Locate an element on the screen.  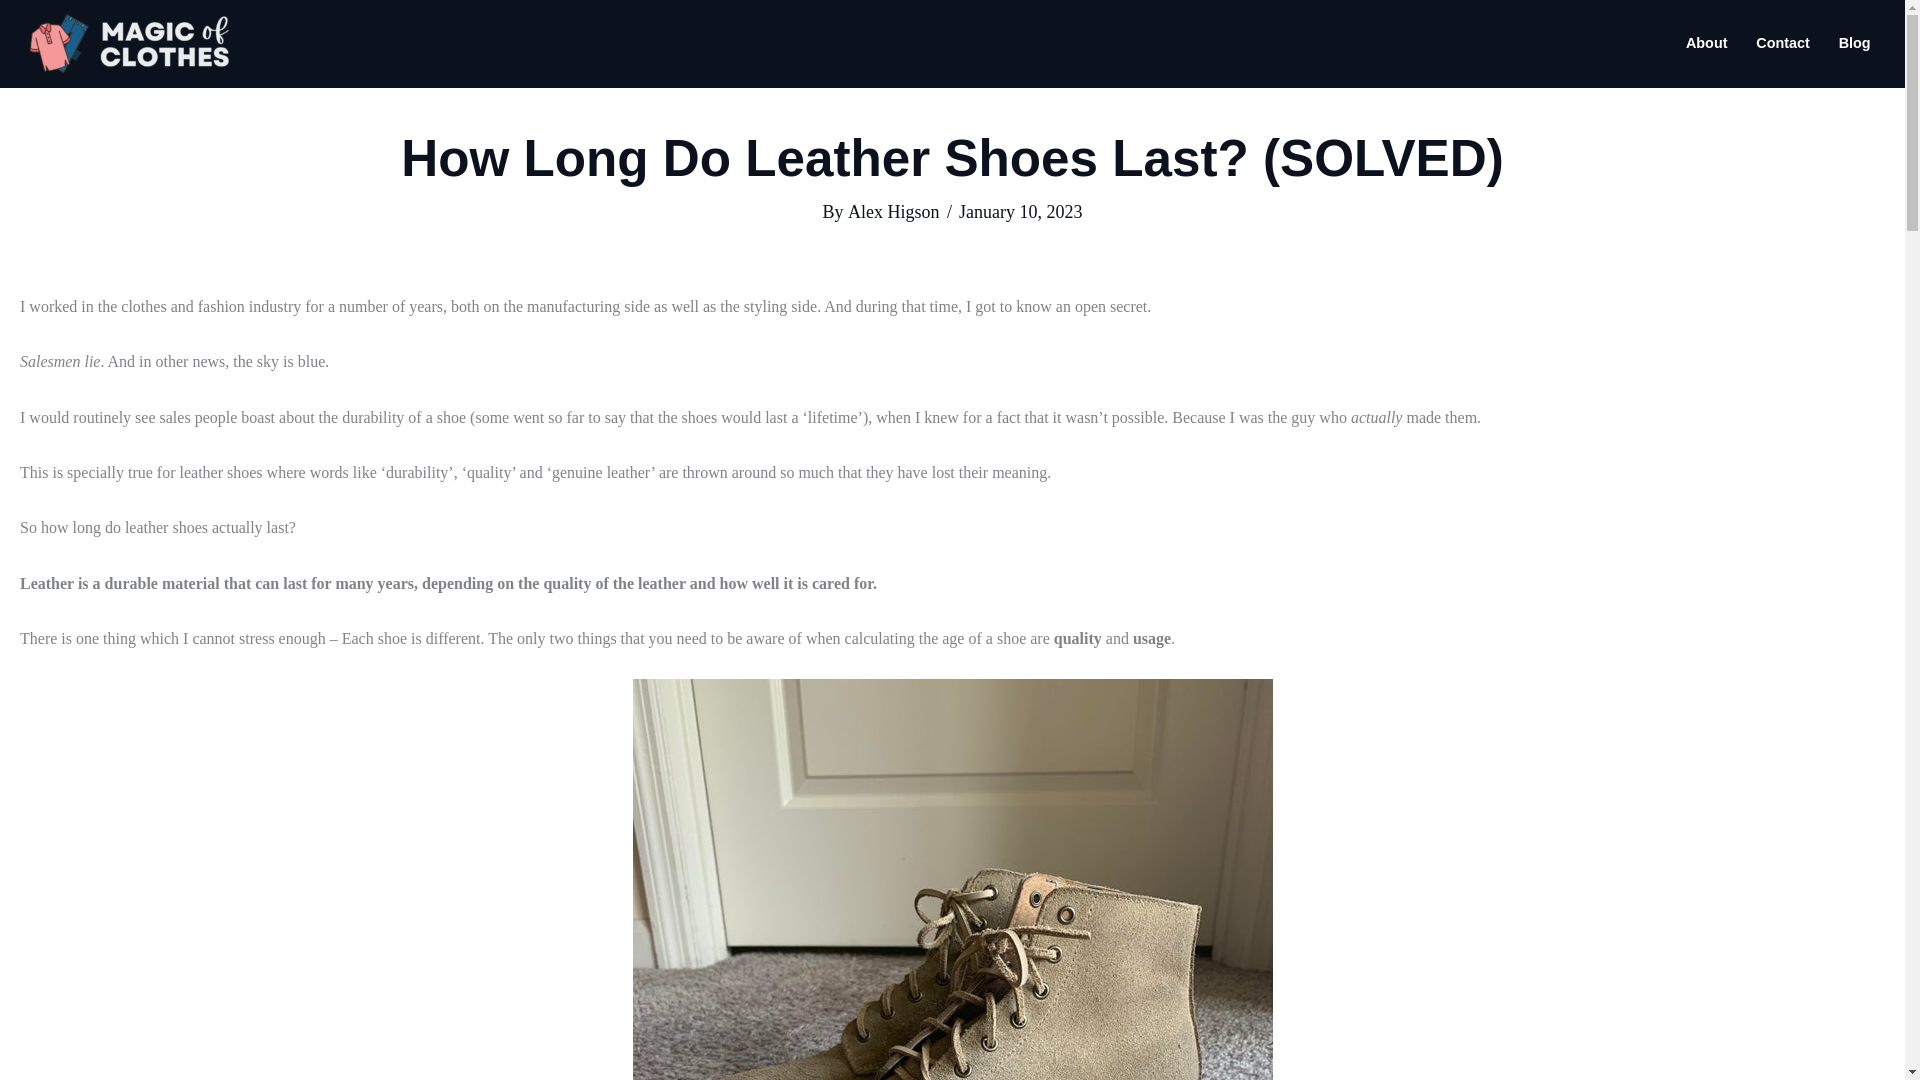
Alex Higson is located at coordinates (894, 212).